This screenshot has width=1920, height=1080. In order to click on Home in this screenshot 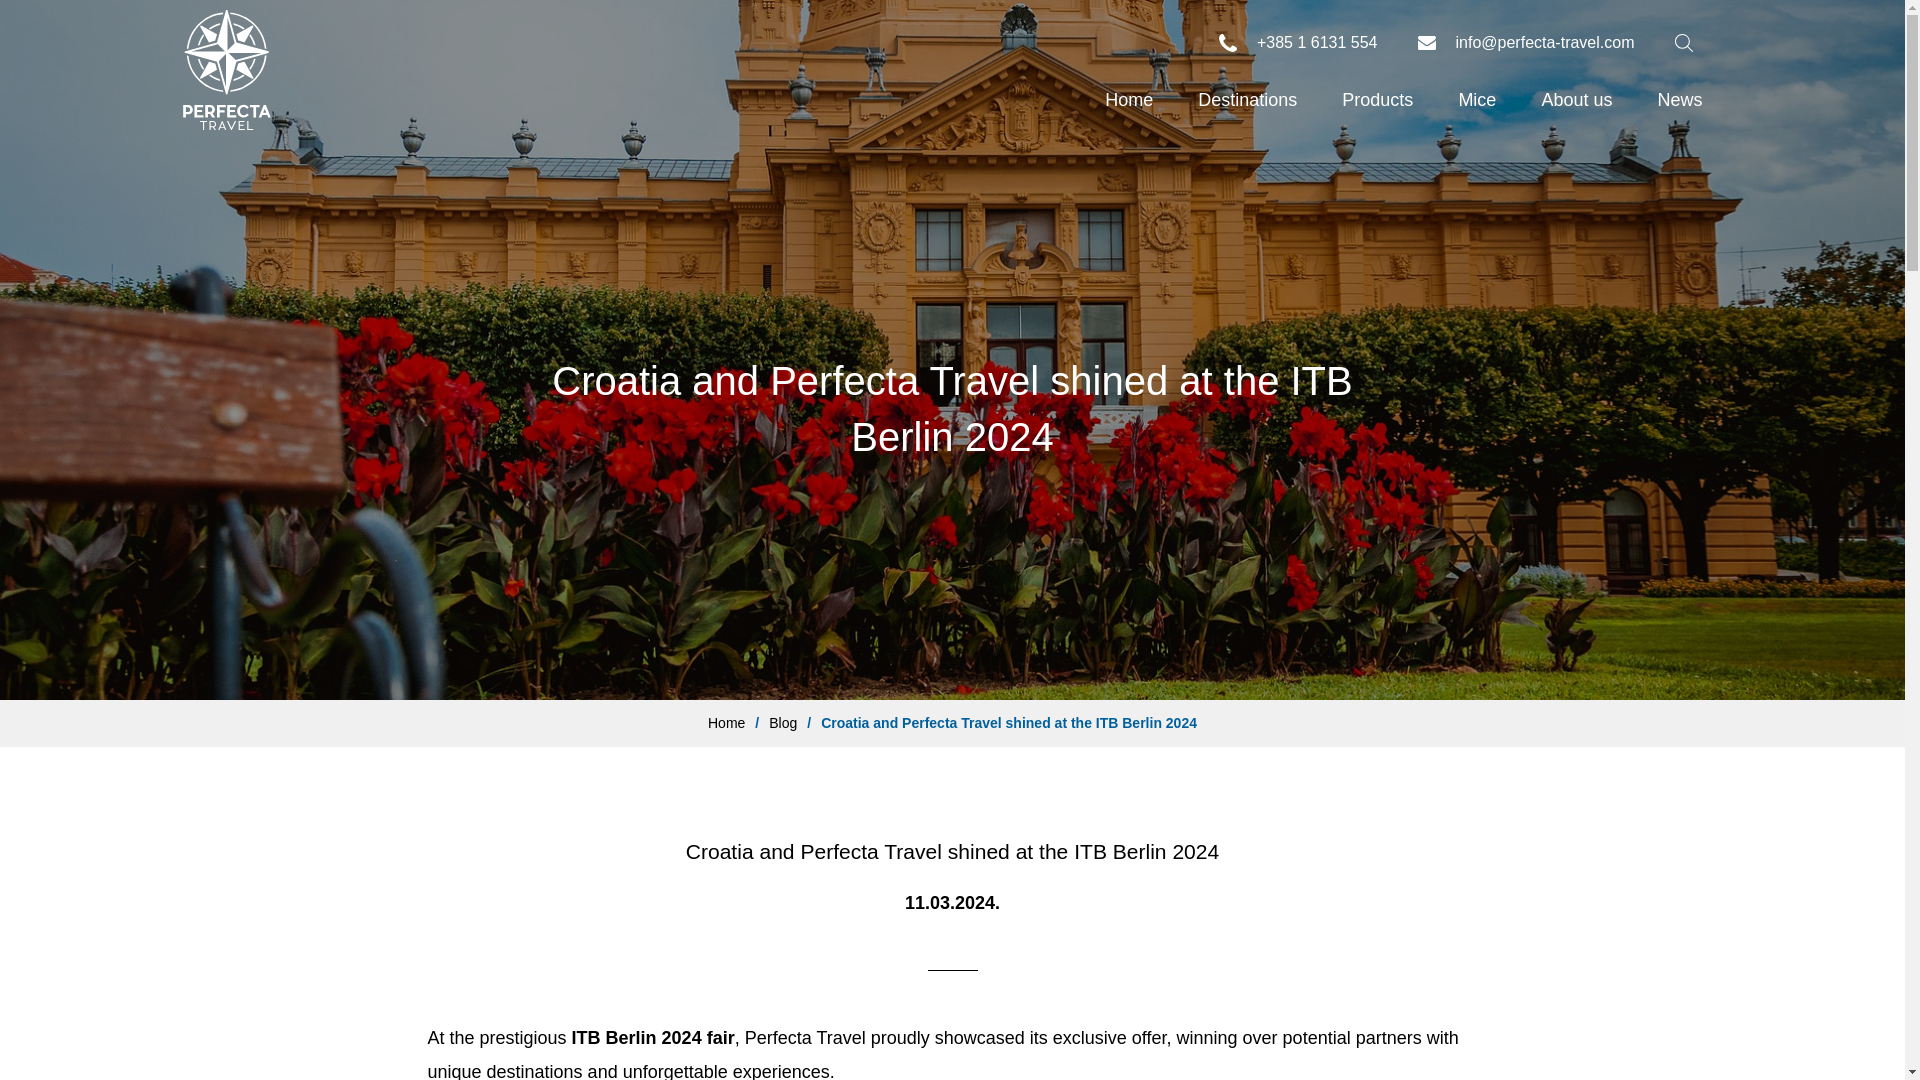, I will do `click(726, 722)`.